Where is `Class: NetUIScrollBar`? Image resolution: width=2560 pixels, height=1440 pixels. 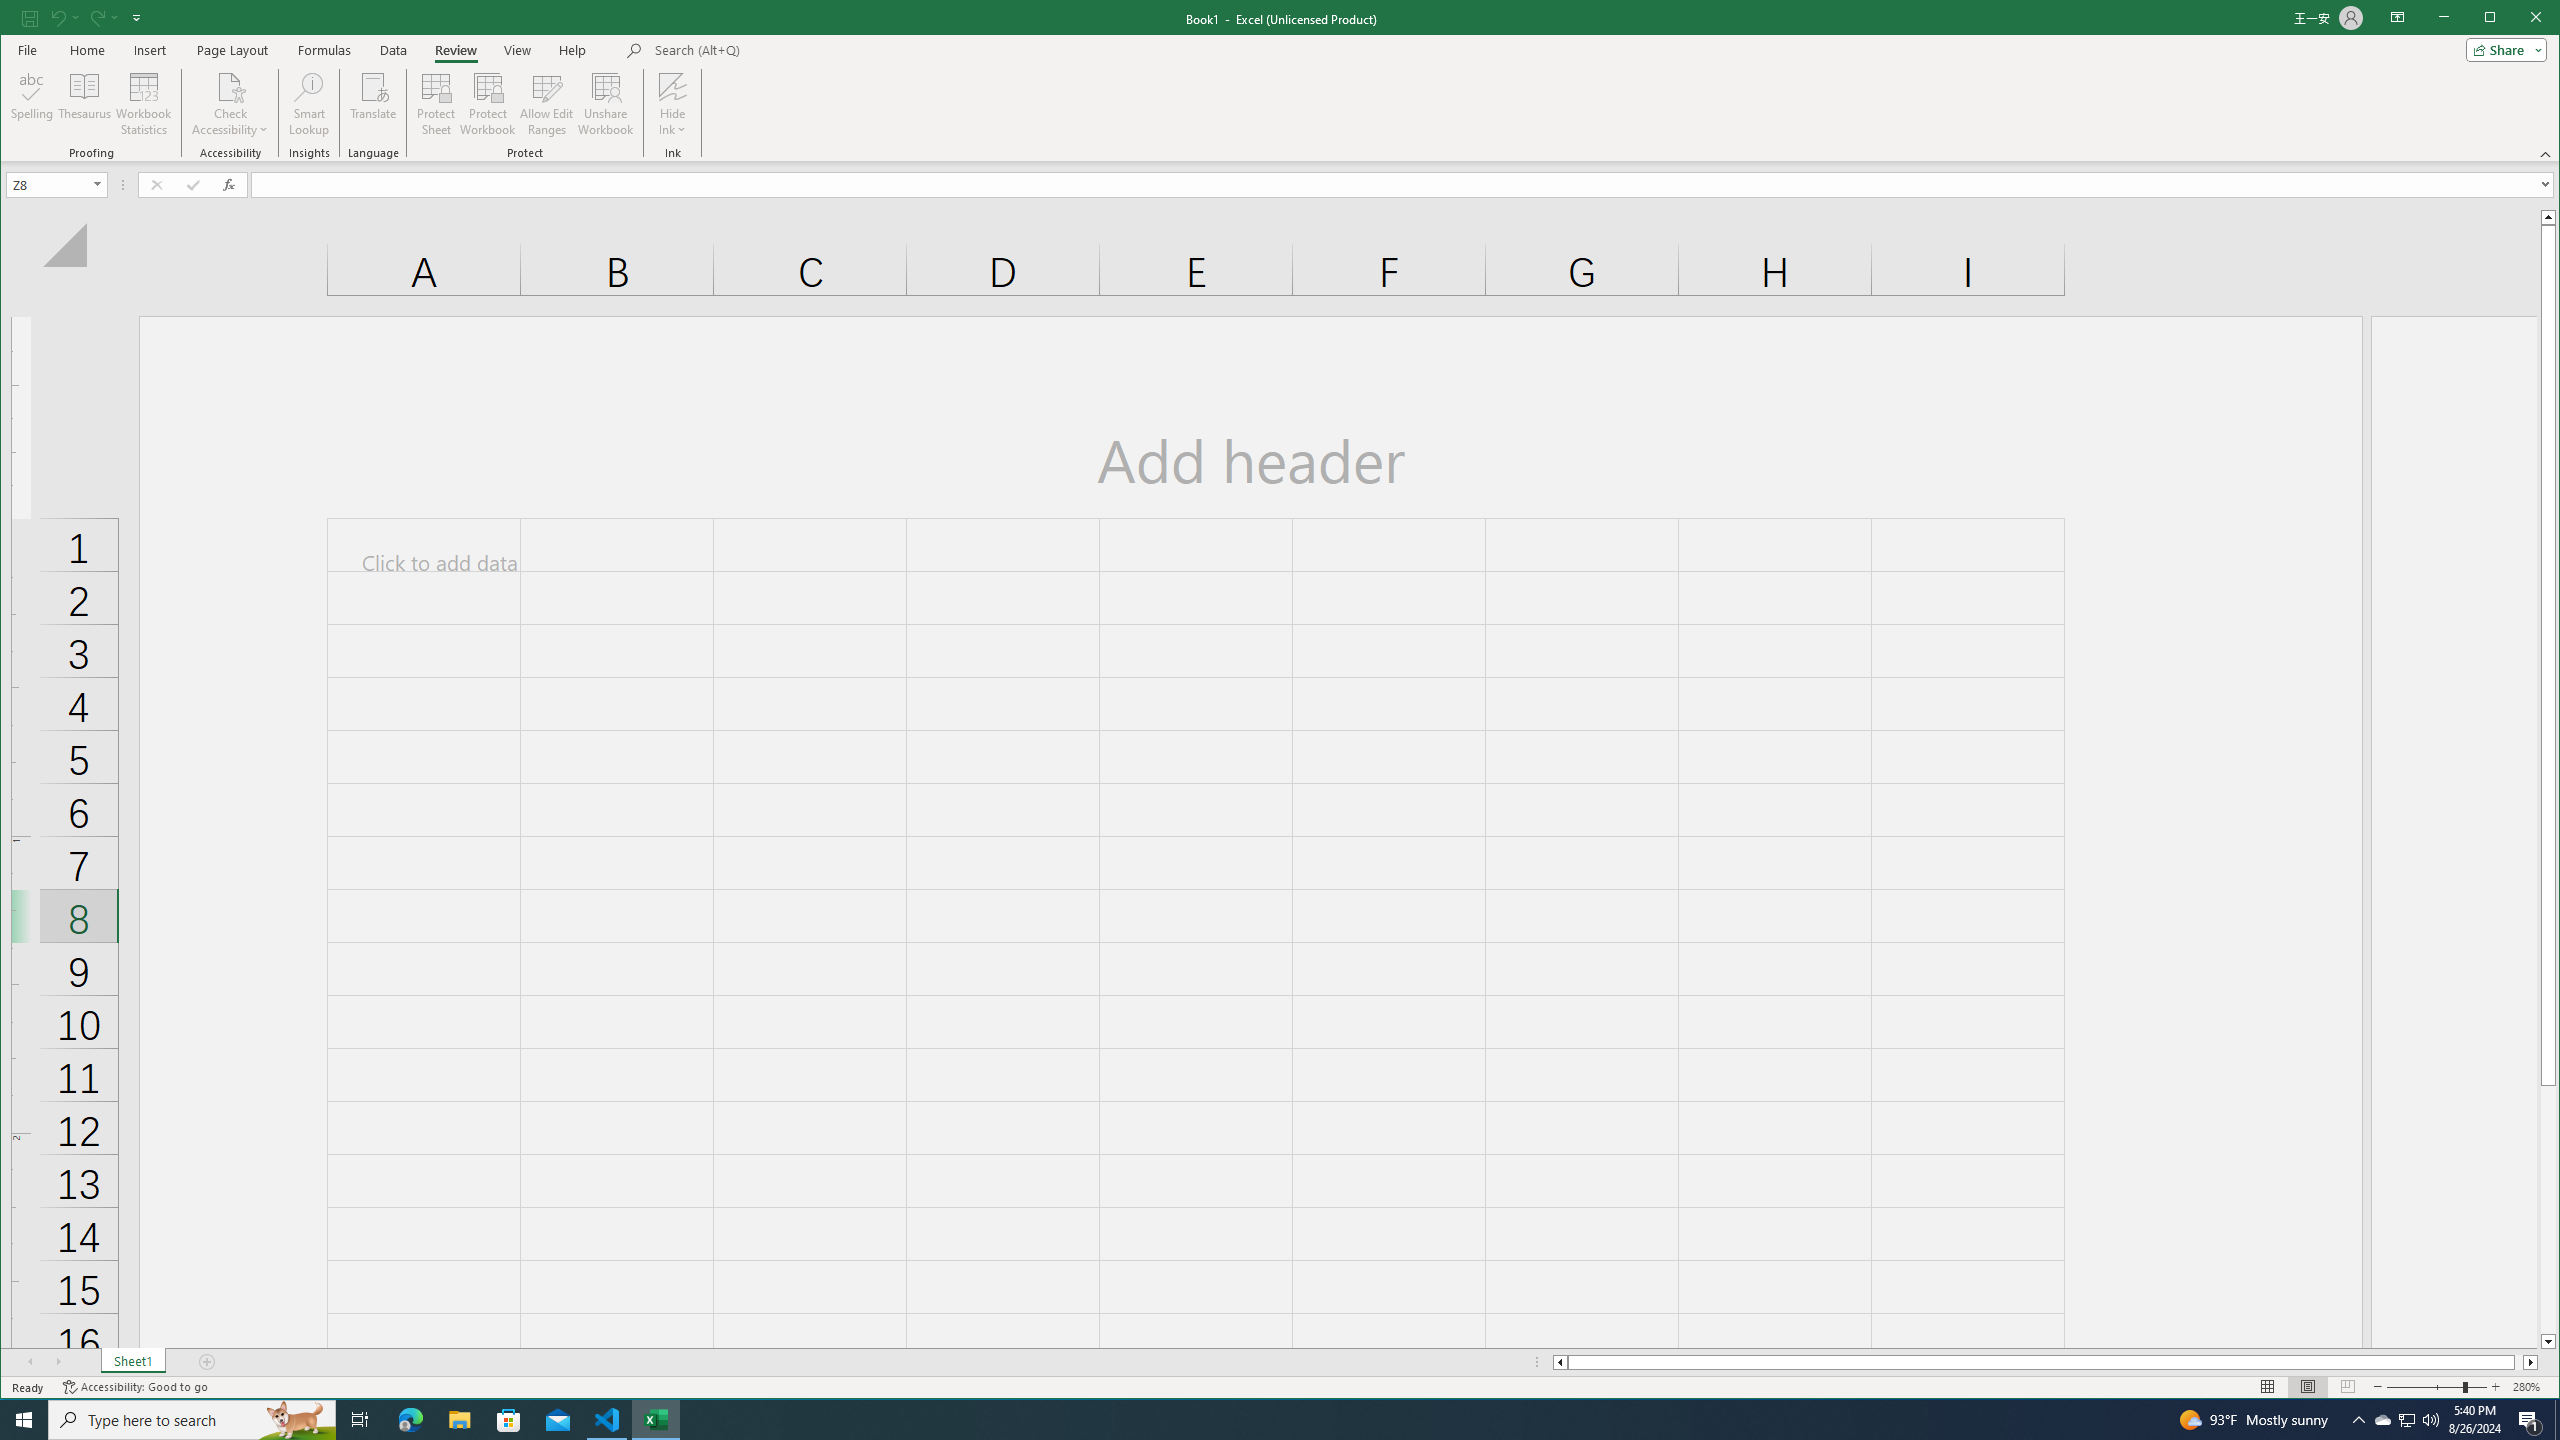
Class: NetUIScrollBar is located at coordinates (33, 104).